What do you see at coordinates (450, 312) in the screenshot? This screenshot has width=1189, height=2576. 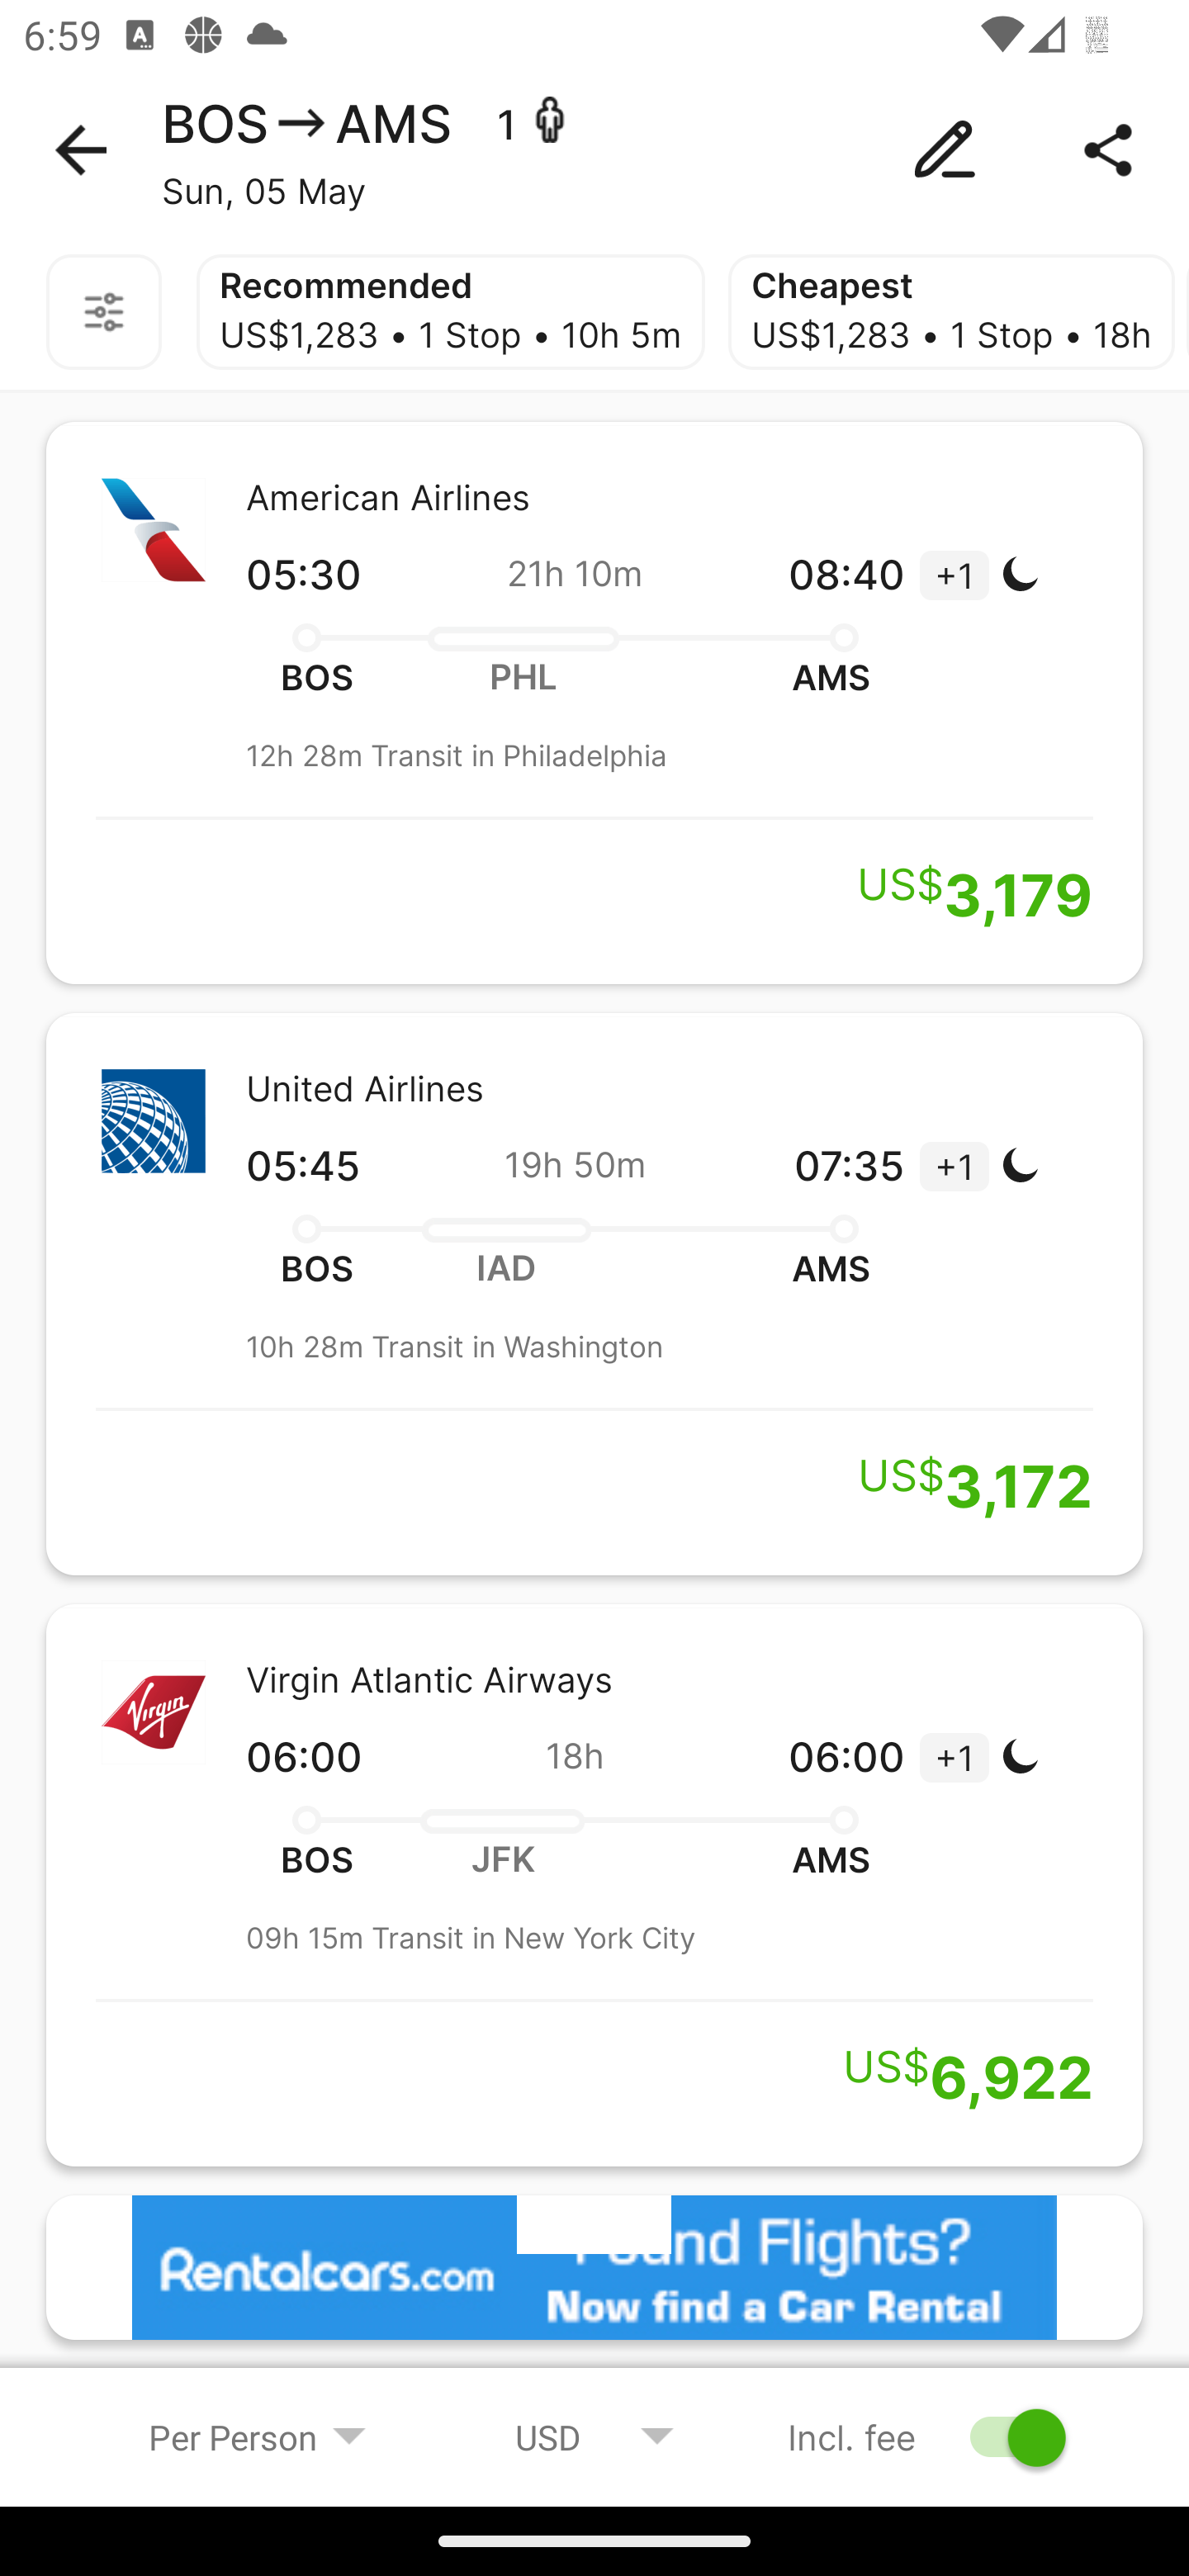 I see `Recommended  US$1,283 • 1 Stop • 10h 5m` at bounding box center [450, 312].